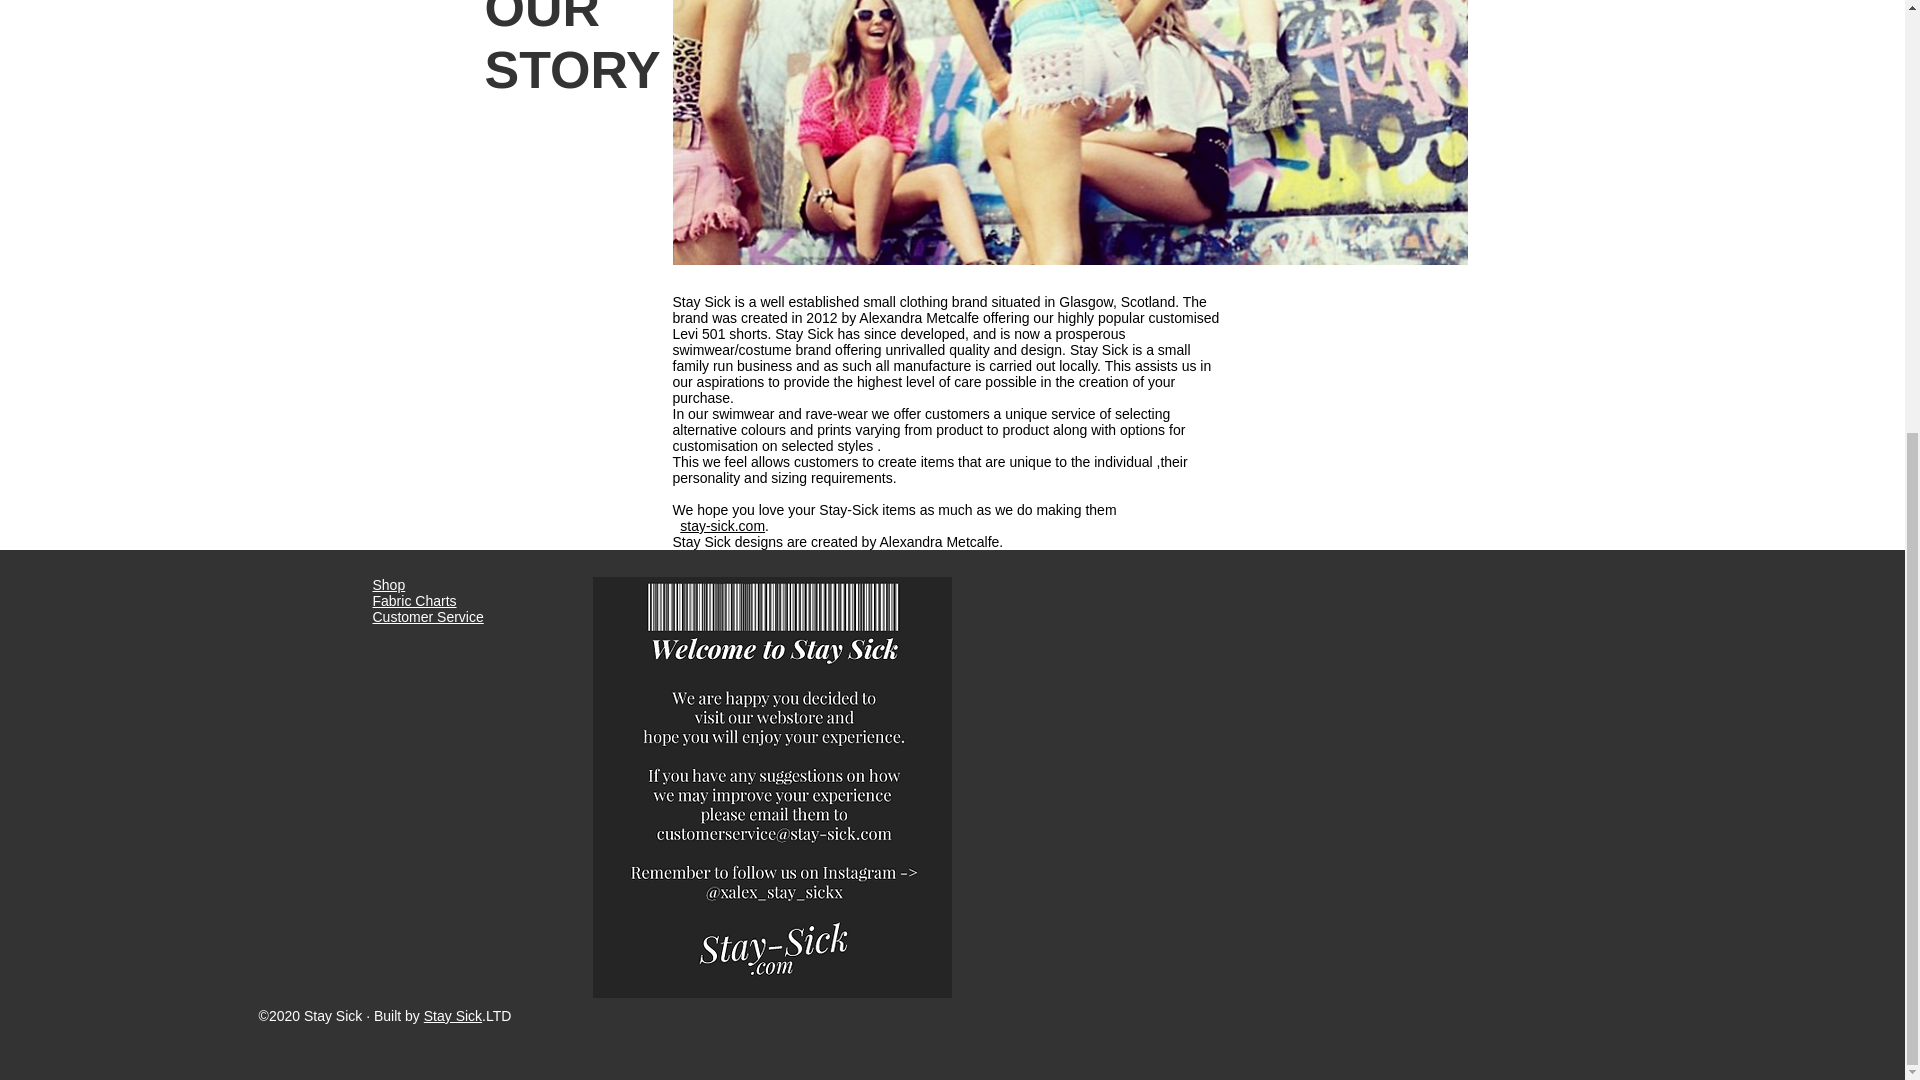 This screenshot has height=1080, width=1920. Describe the element at coordinates (428, 617) in the screenshot. I see `Customer Service` at that location.